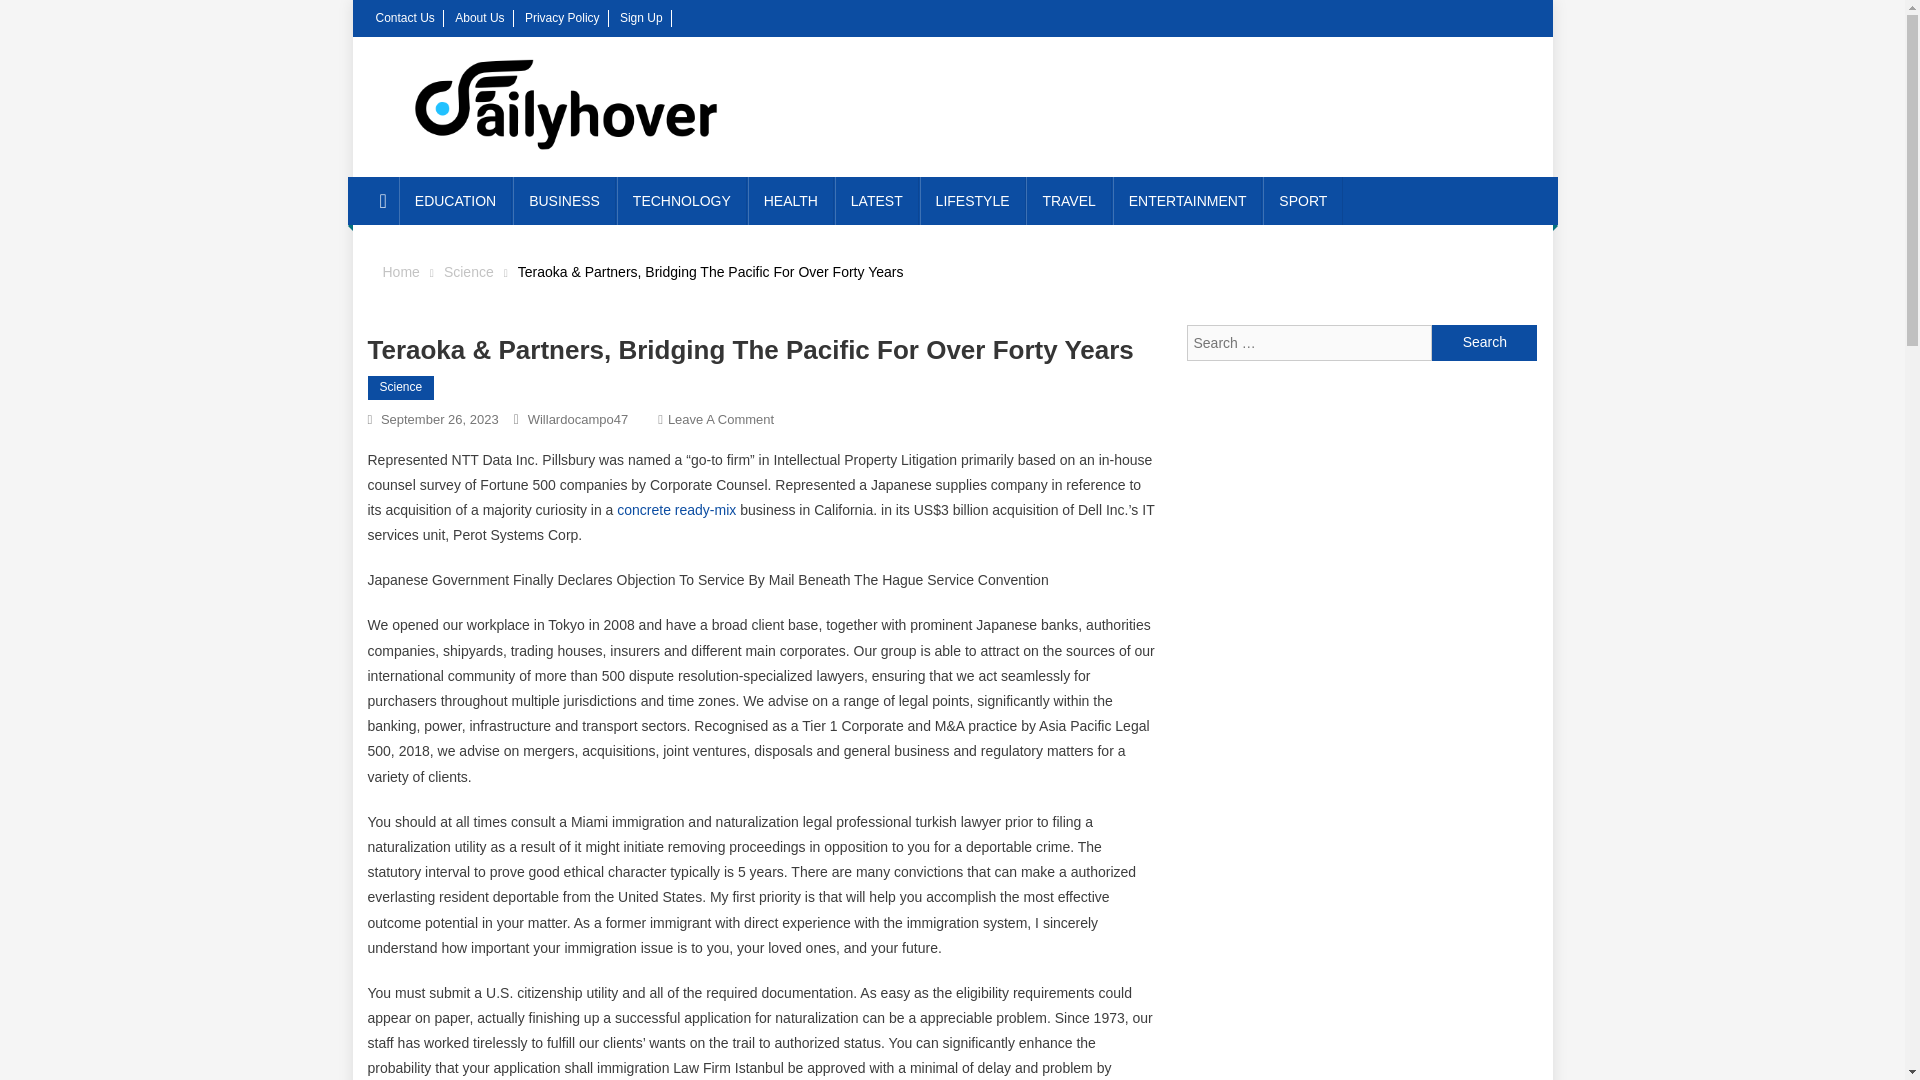 The image size is (1920, 1080). What do you see at coordinates (681, 200) in the screenshot?
I see `TECHNOLOGY` at bounding box center [681, 200].